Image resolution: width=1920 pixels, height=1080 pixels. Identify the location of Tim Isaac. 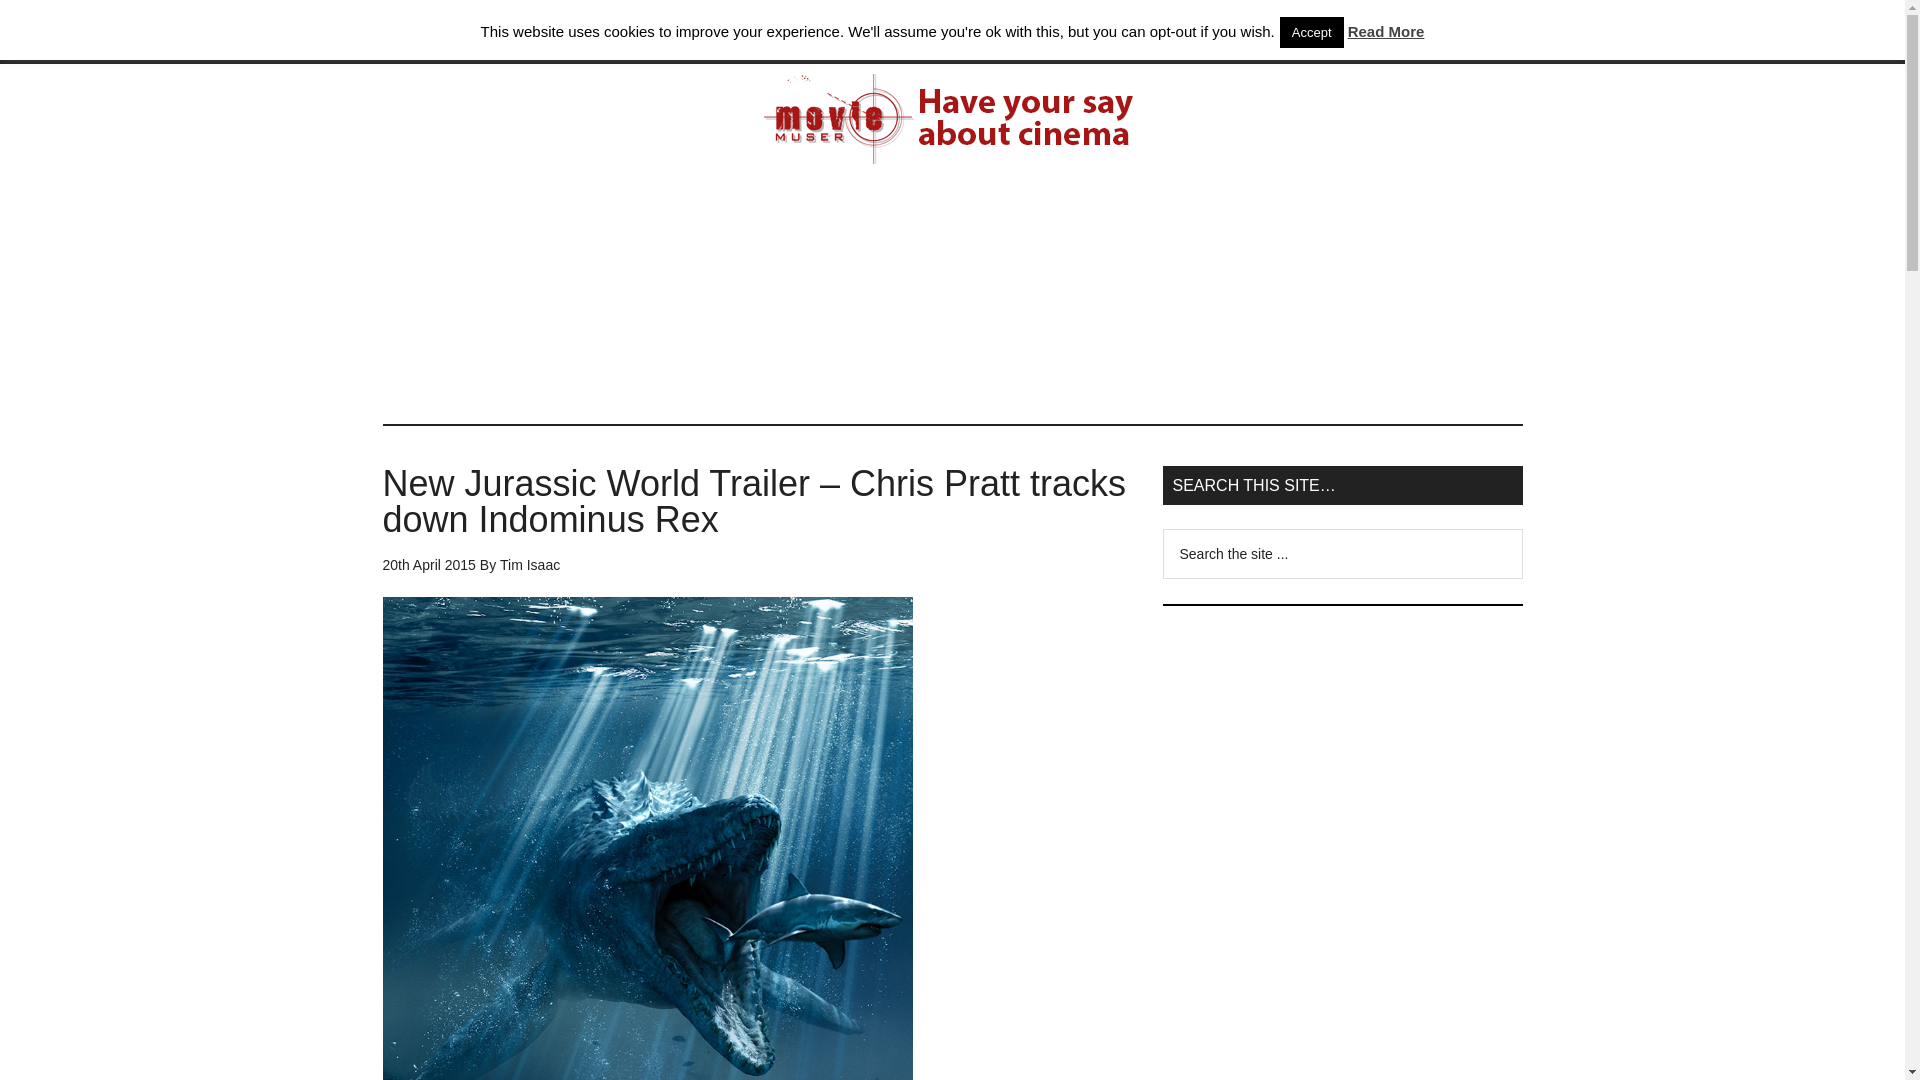
(530, 565).